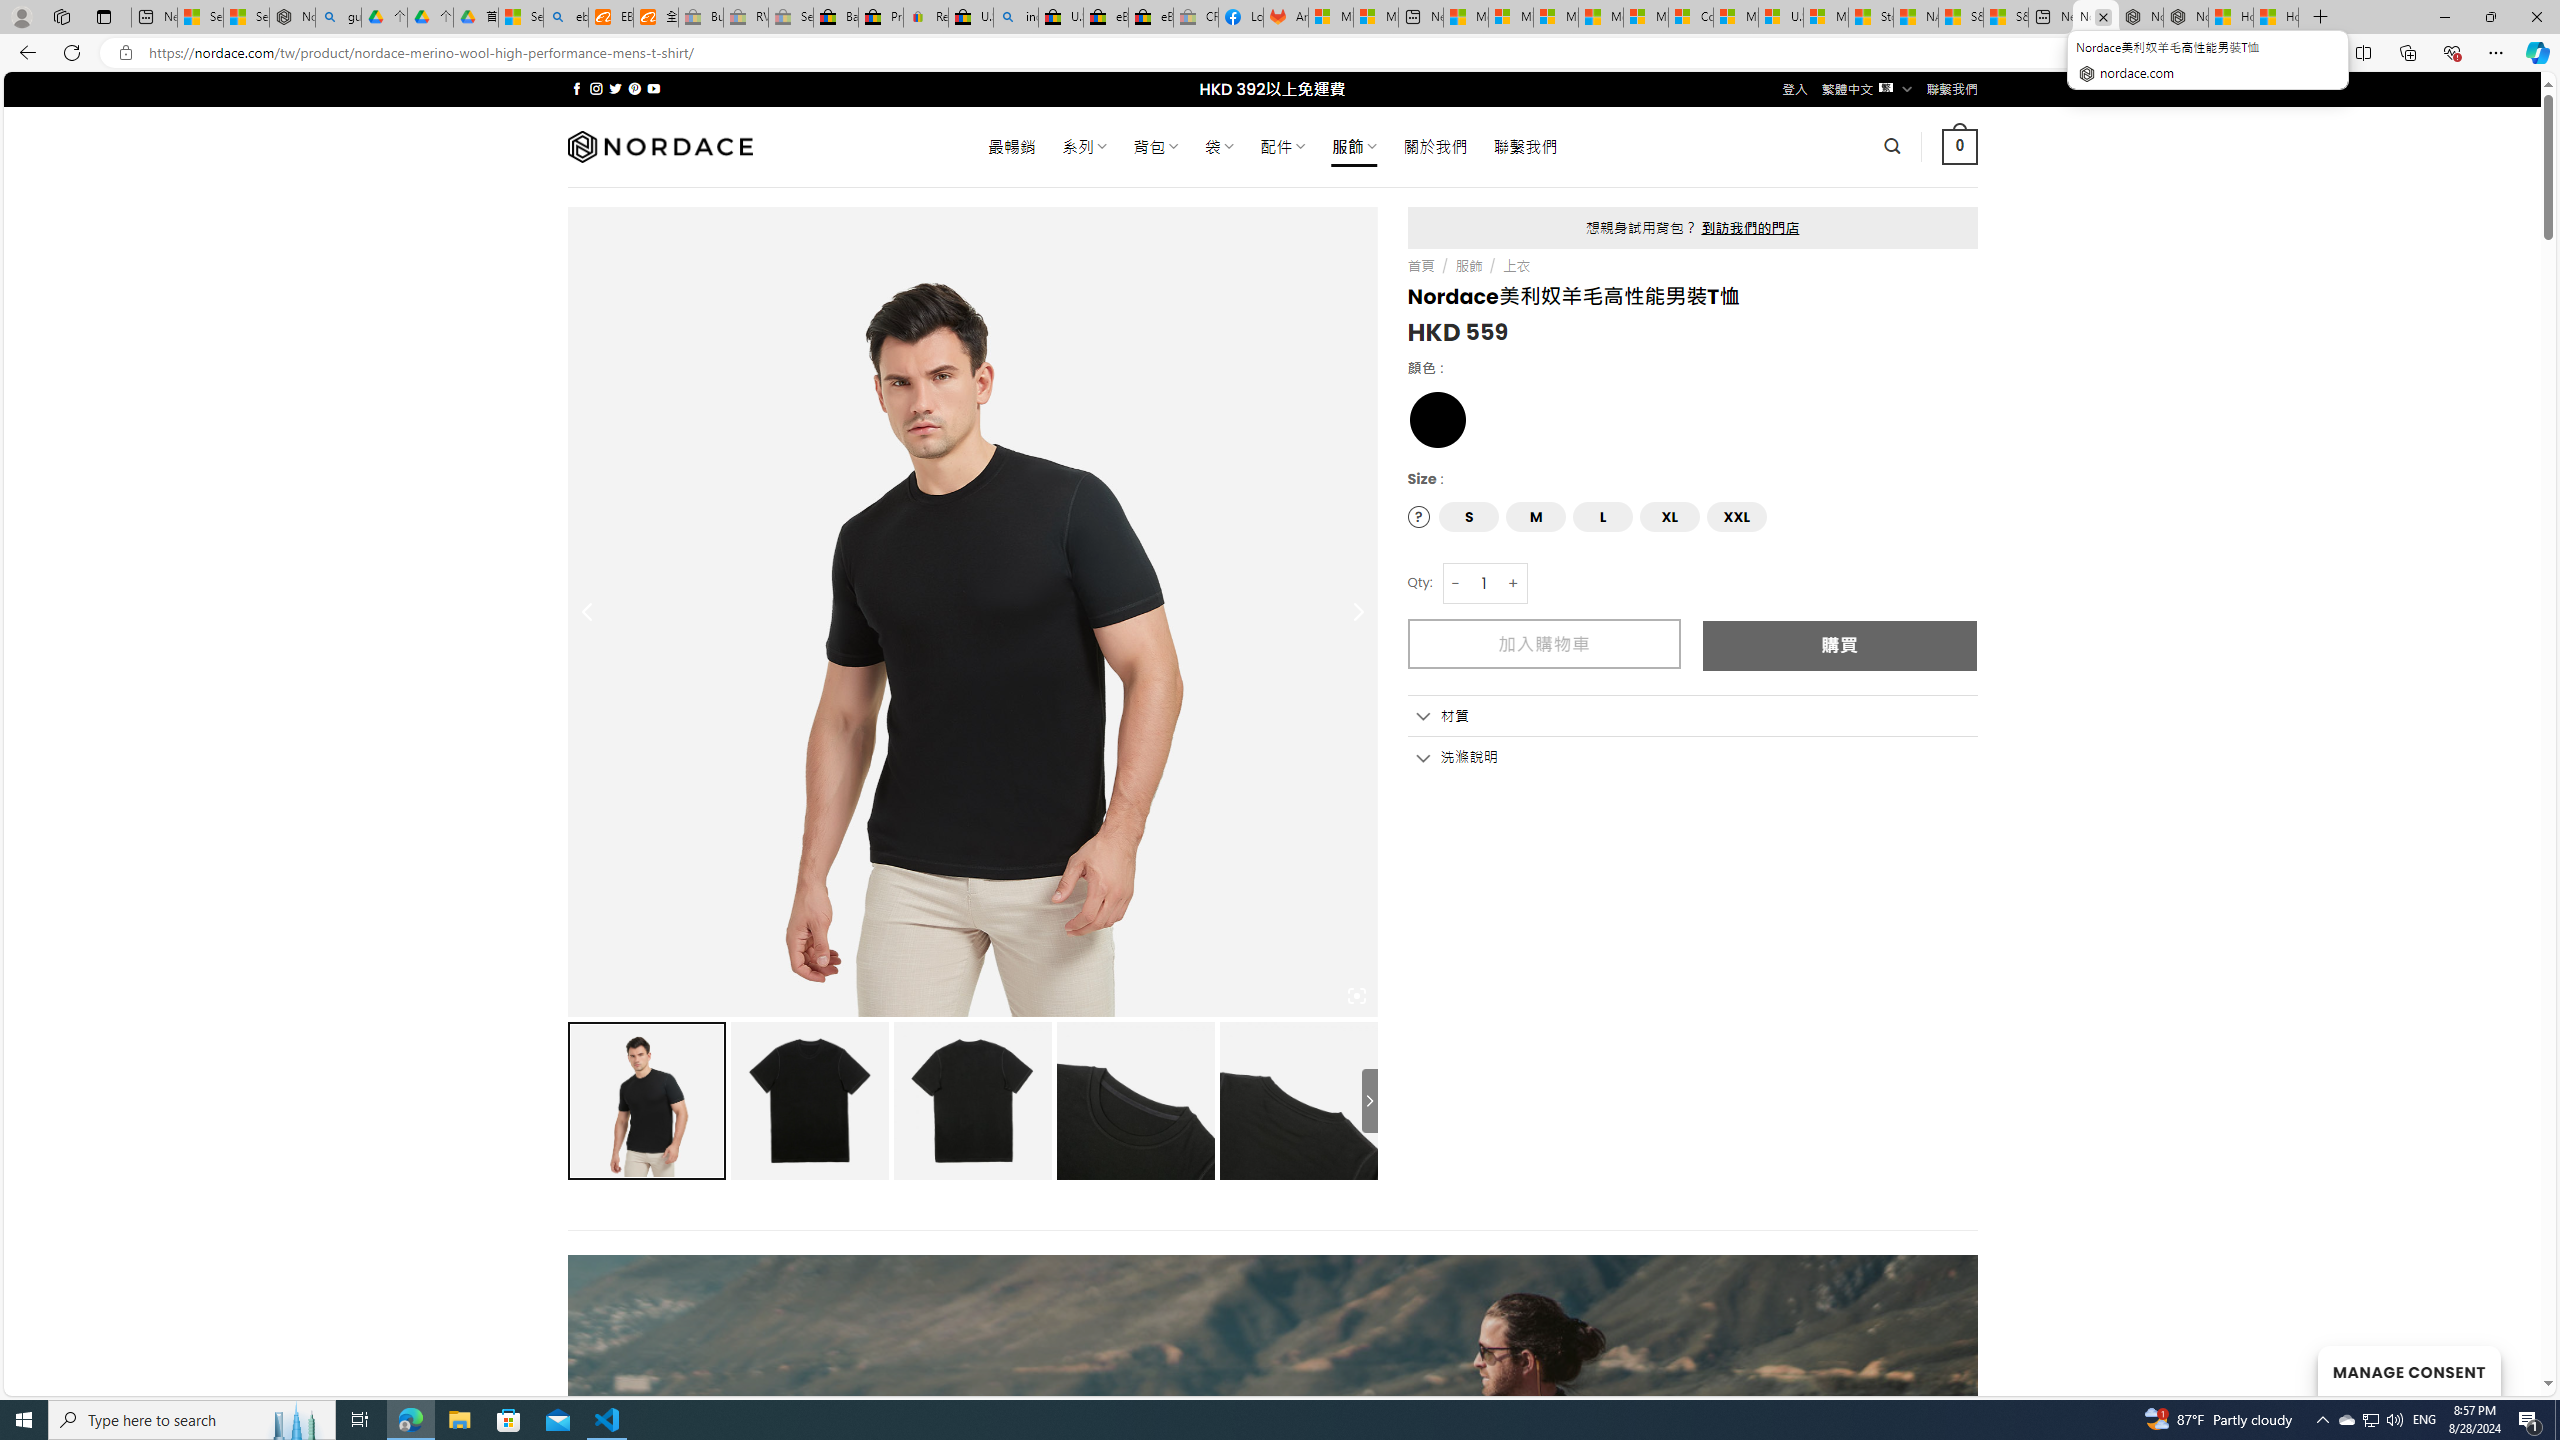 The width and height of the screenshot is (2560, 1440). I want to click on Show translate options, so click(2190, 53).